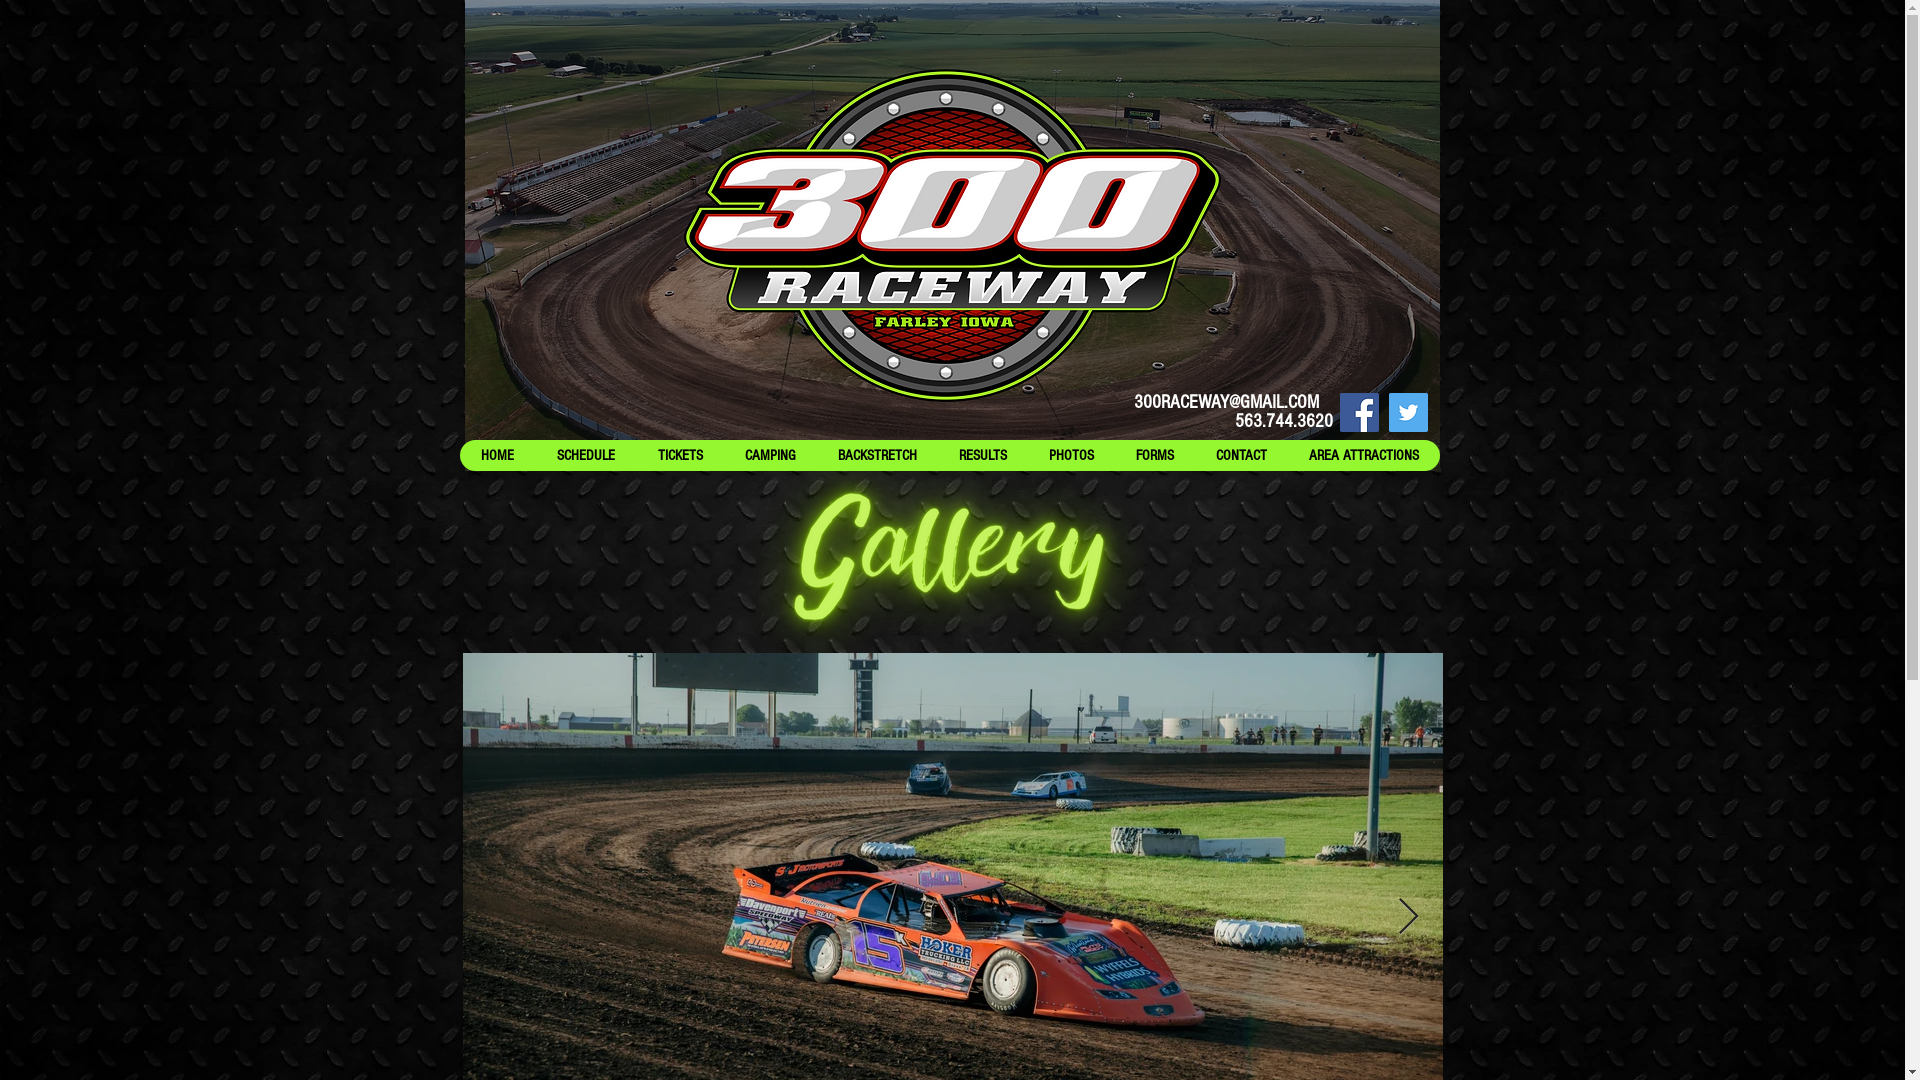  I want to click on CAMPING, so click(770, 456).